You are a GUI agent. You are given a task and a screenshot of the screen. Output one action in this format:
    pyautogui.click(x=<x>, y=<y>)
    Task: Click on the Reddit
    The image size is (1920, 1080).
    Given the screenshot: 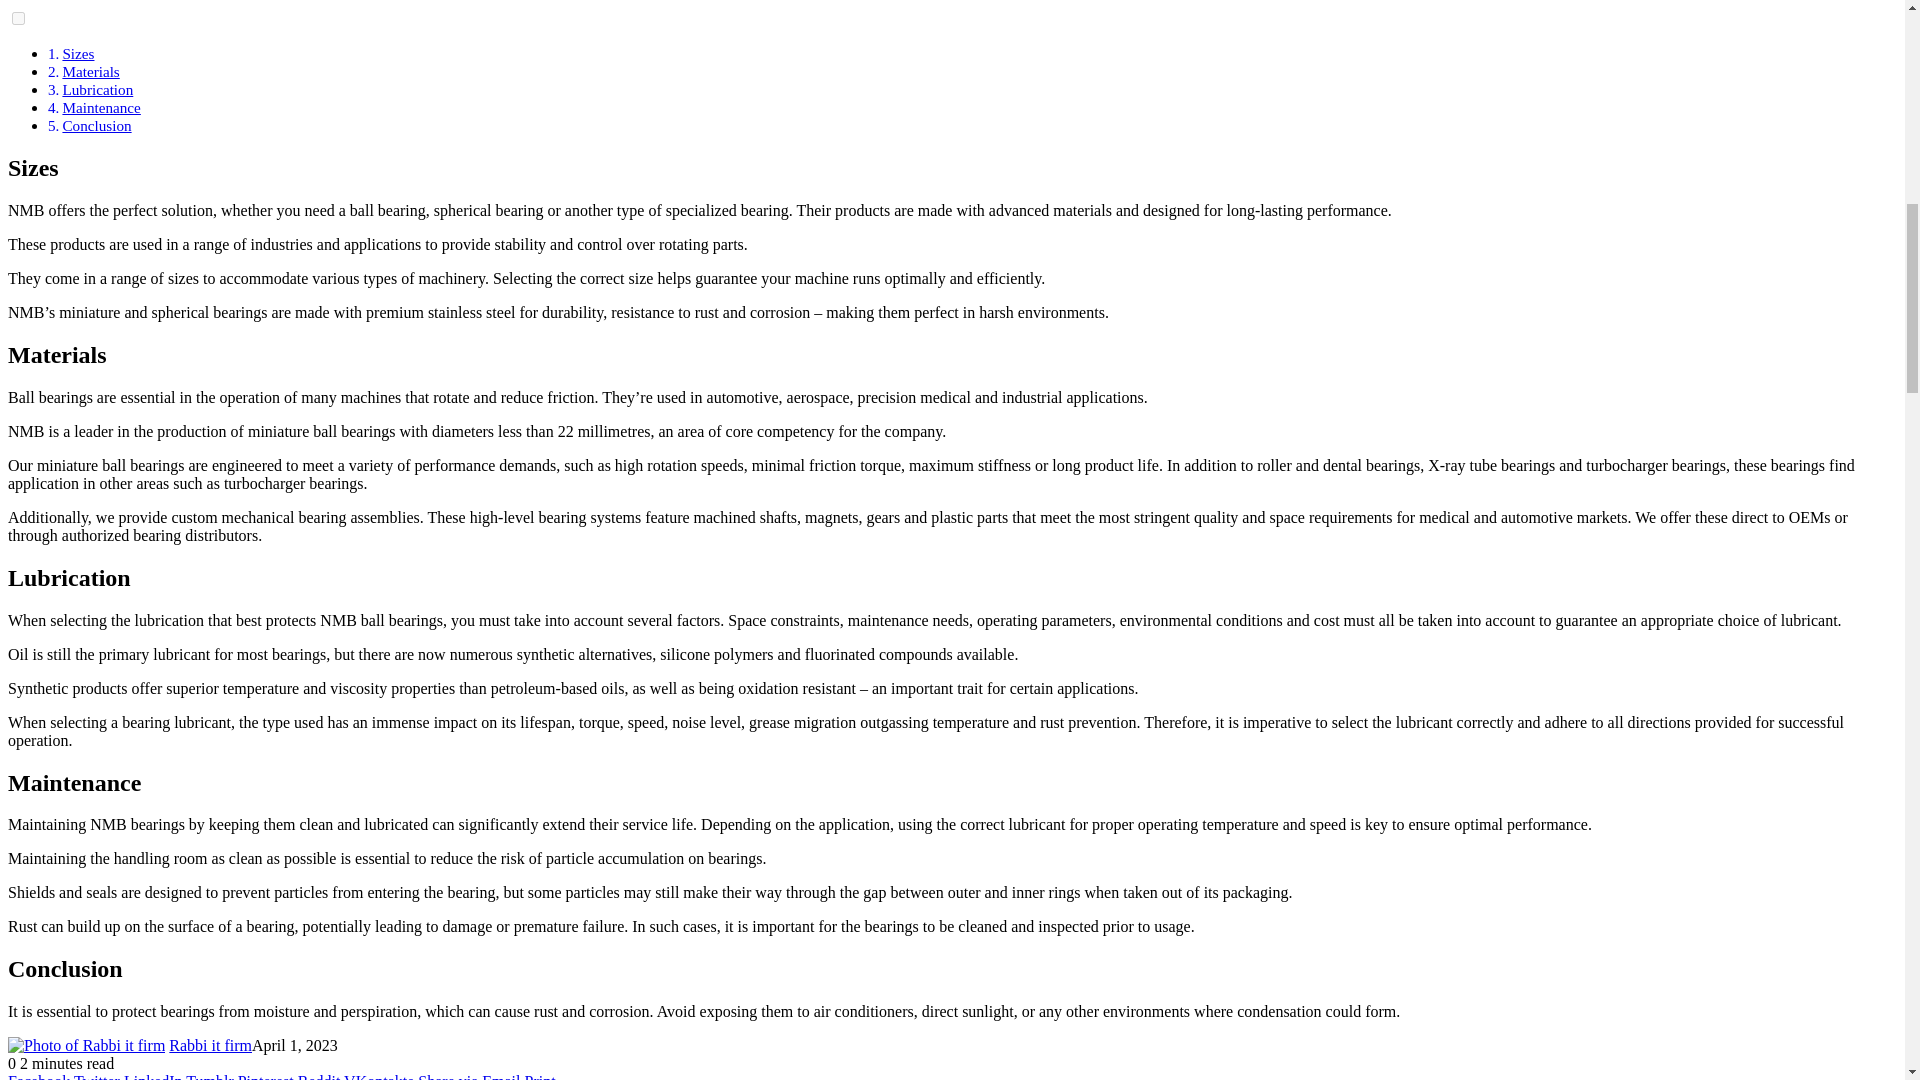 What is the action you would take?
    pyautogui.click(x=320, y=1076)
    